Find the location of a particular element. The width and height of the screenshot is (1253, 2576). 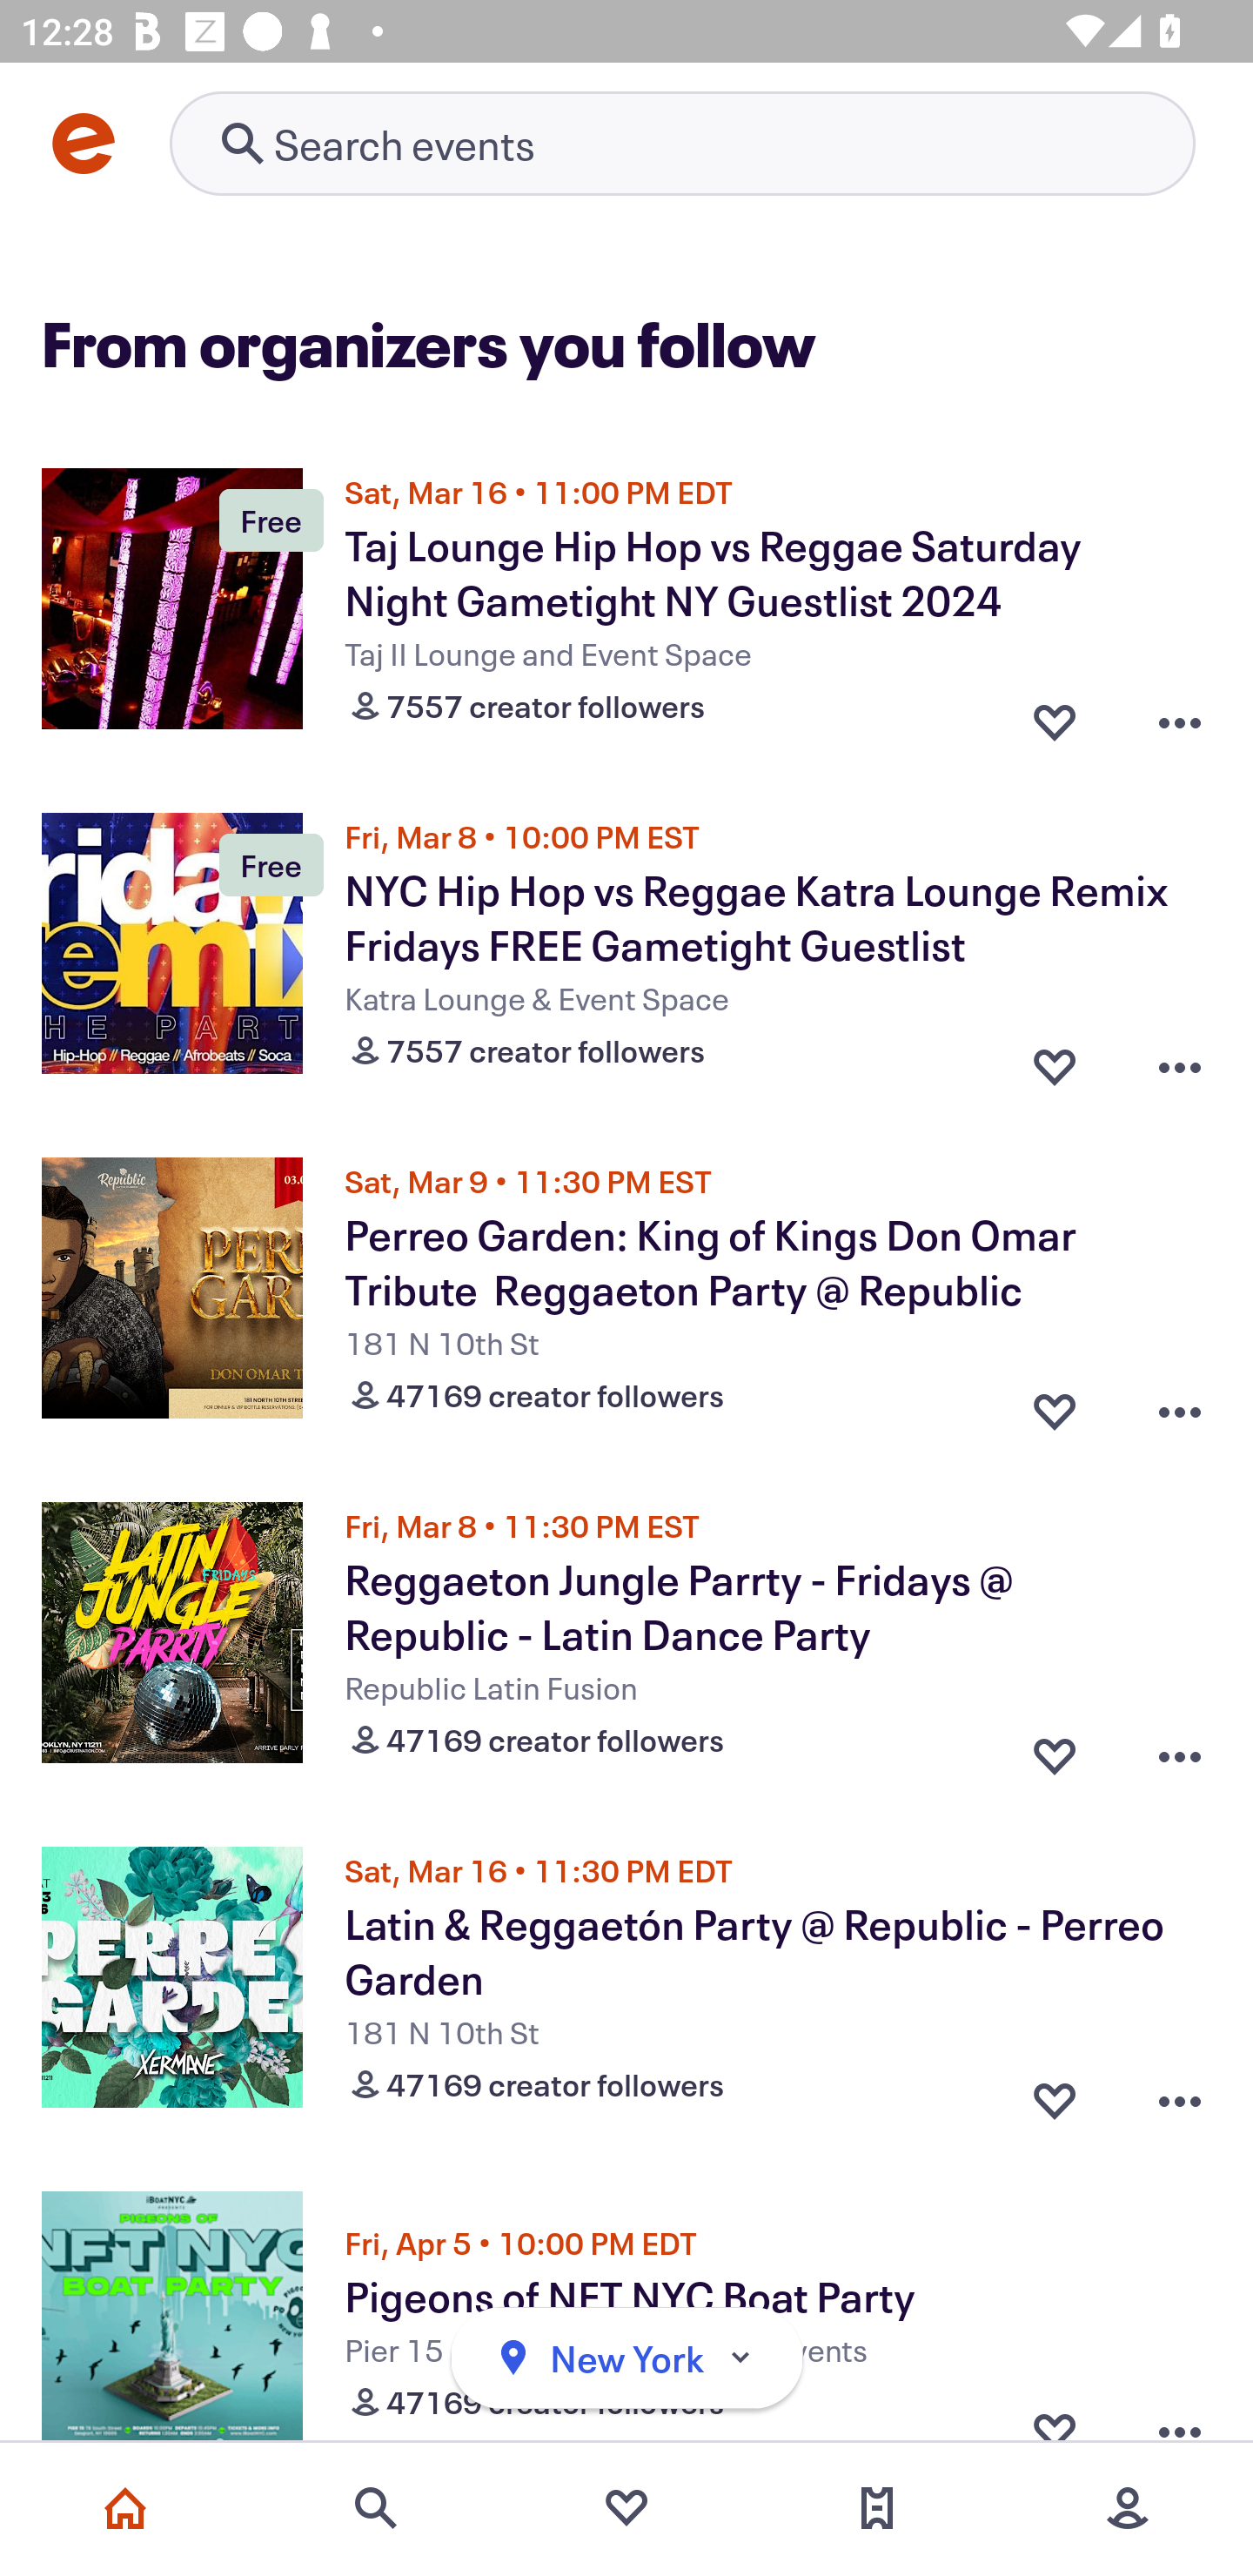

Favorite button is located at coordinates (1055, 2409).